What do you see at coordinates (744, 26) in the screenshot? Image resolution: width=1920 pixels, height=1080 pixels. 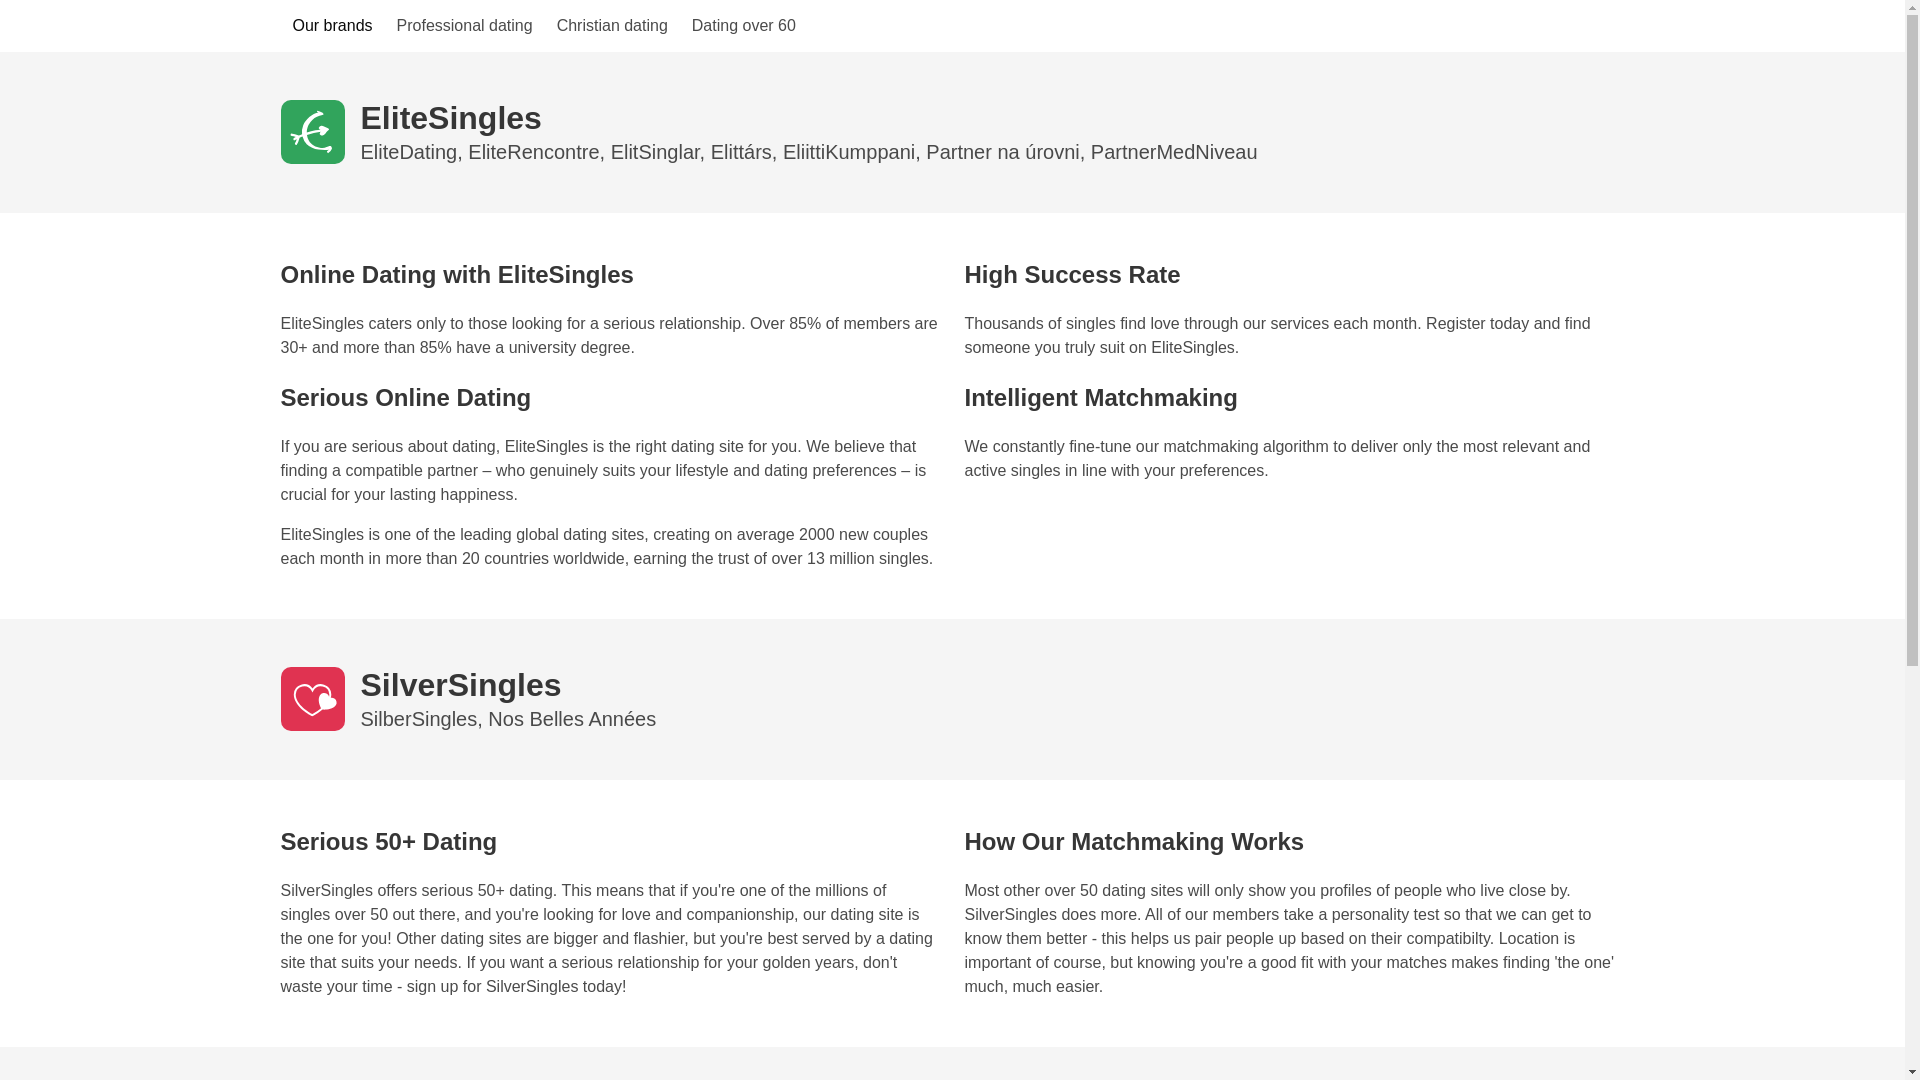 I see `Dating over 60` at bounding box center [744, 26].